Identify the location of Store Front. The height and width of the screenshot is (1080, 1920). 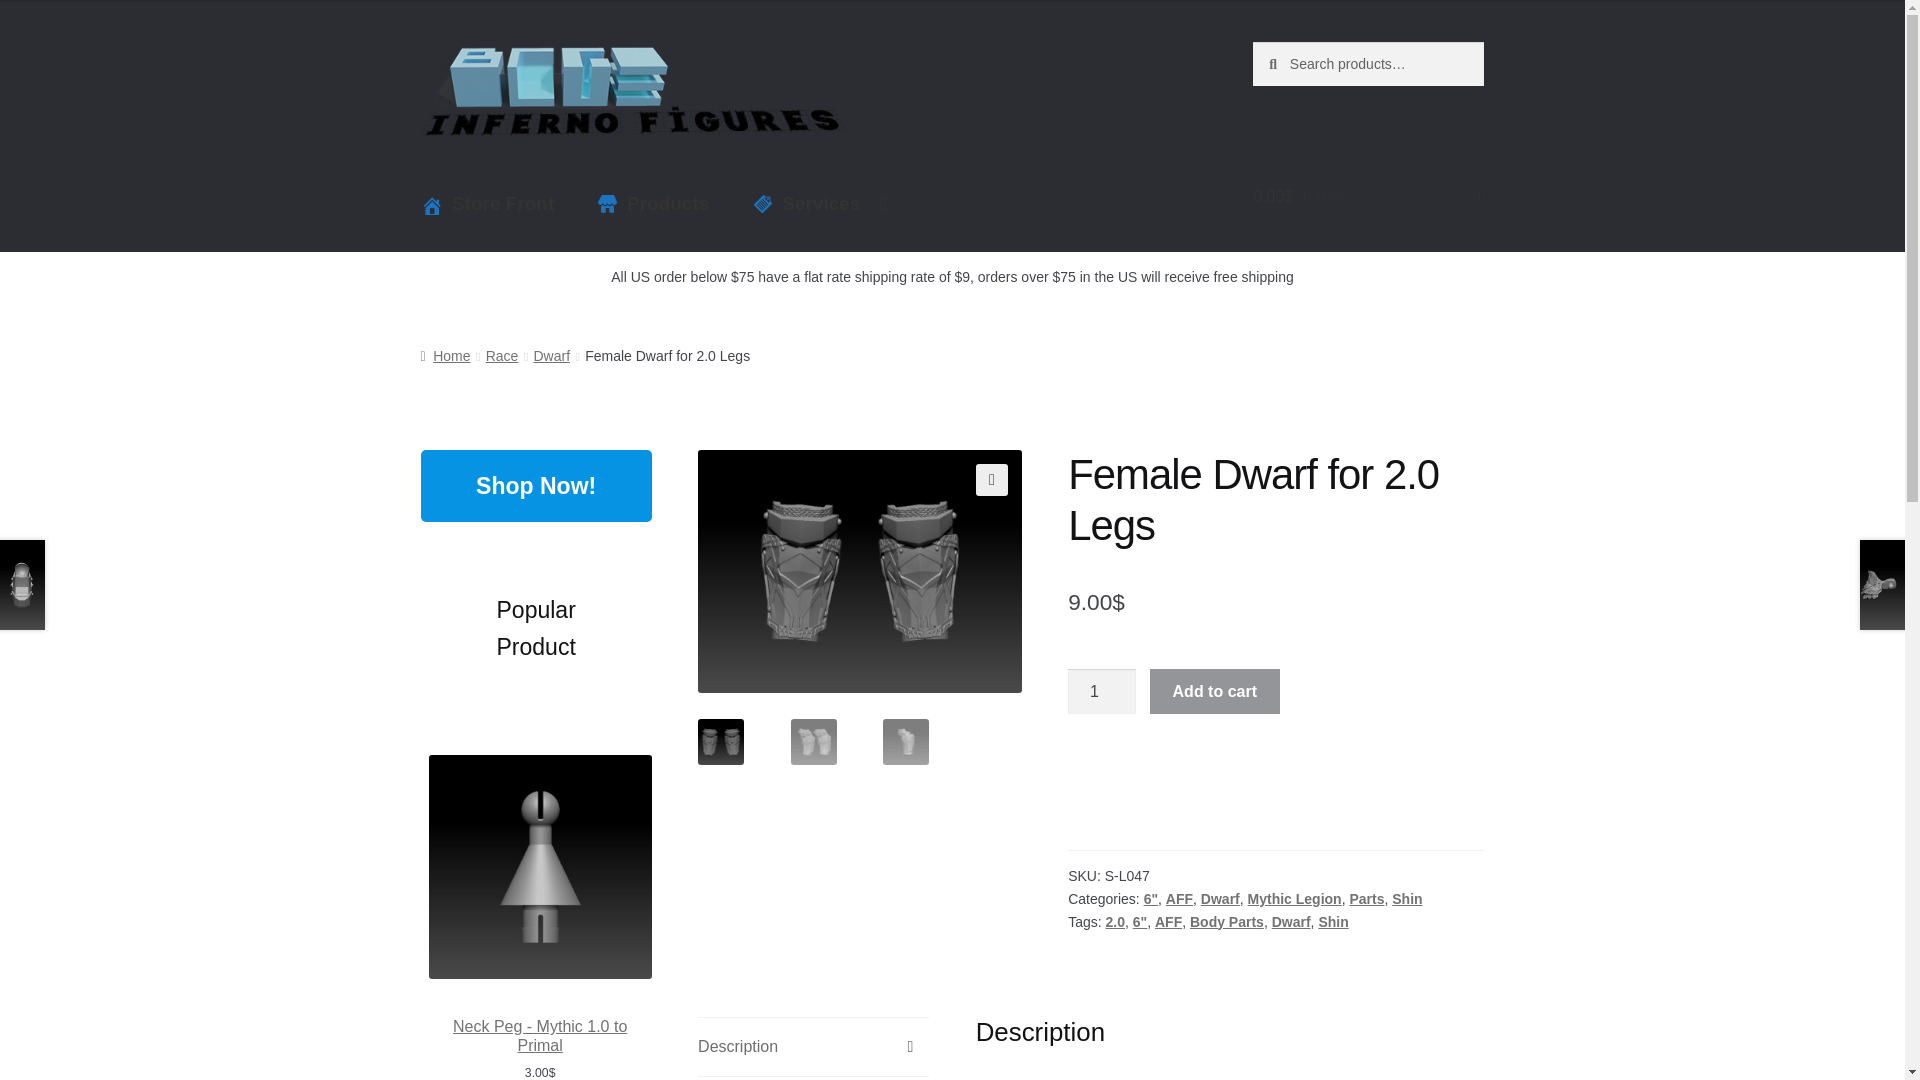
(488, 204).